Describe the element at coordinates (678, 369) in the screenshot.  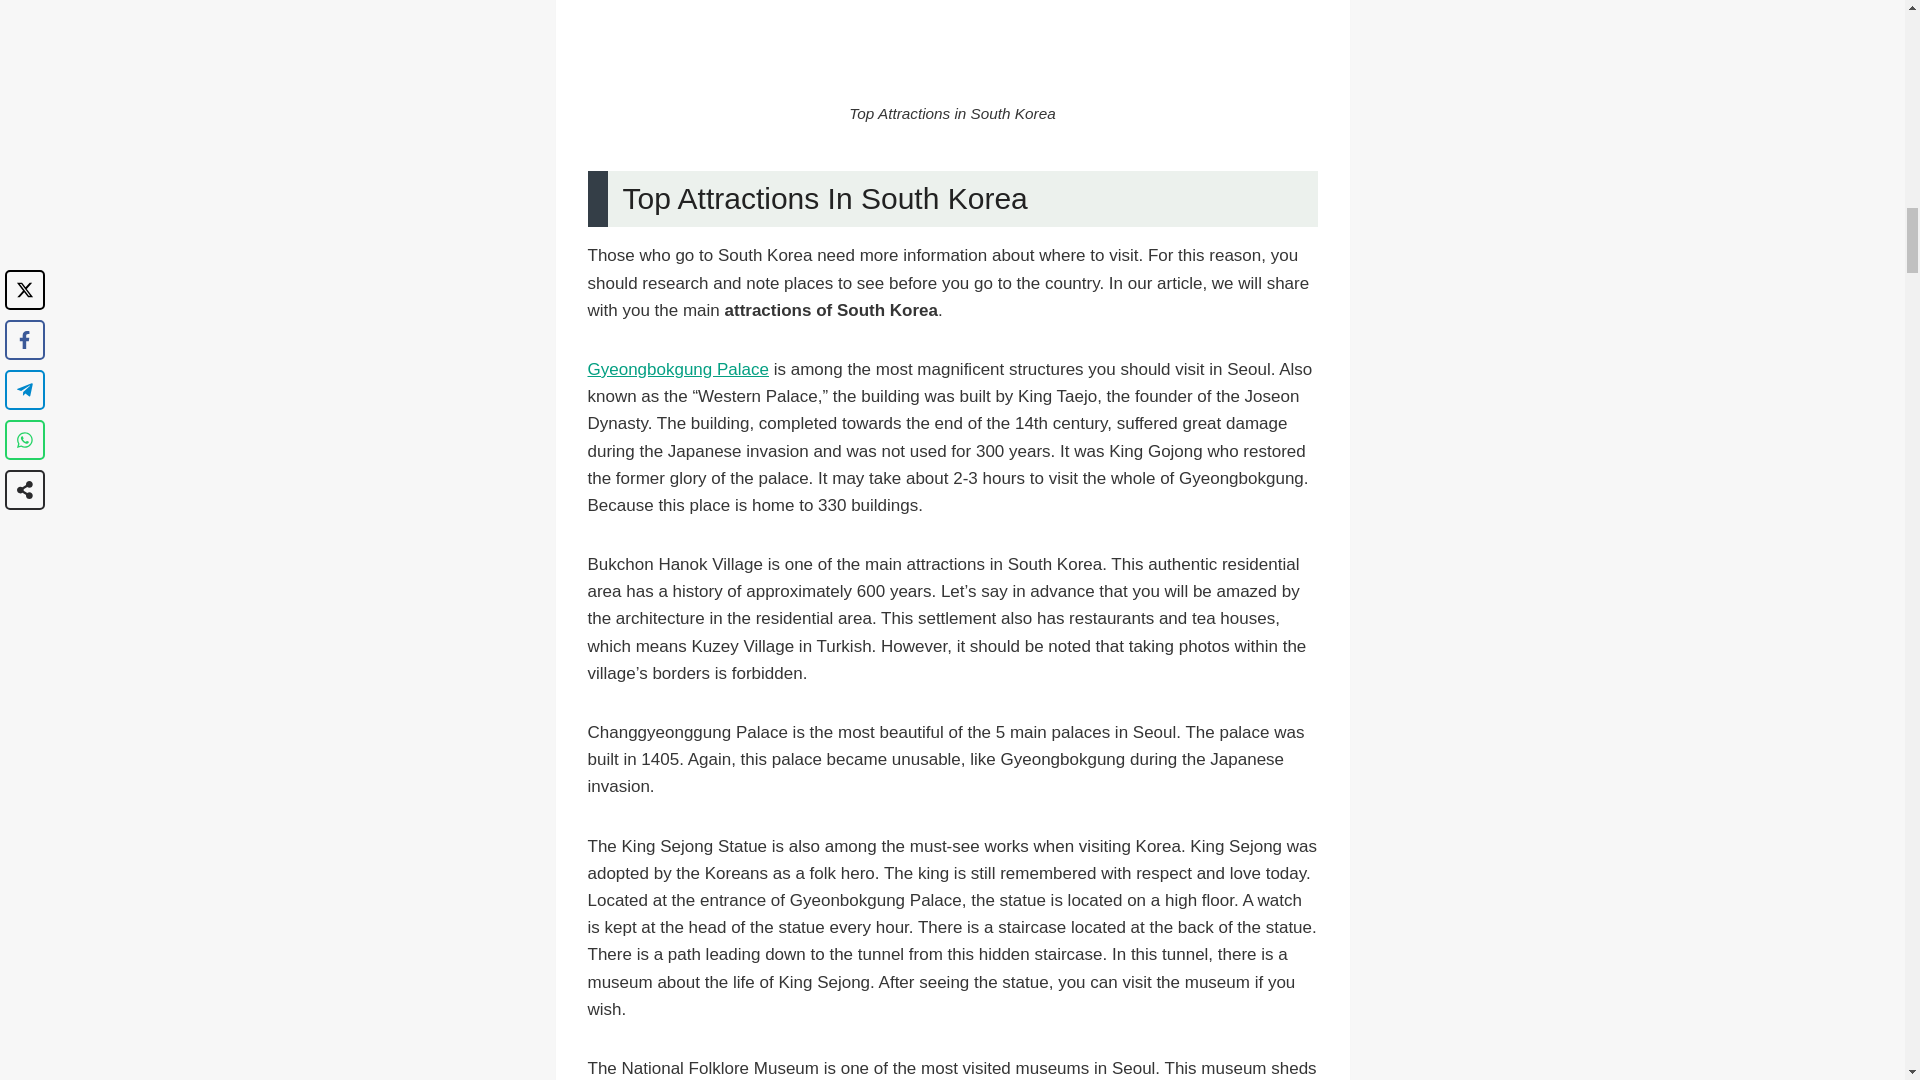
I see `Gyeongbokgung Palace` at that location.